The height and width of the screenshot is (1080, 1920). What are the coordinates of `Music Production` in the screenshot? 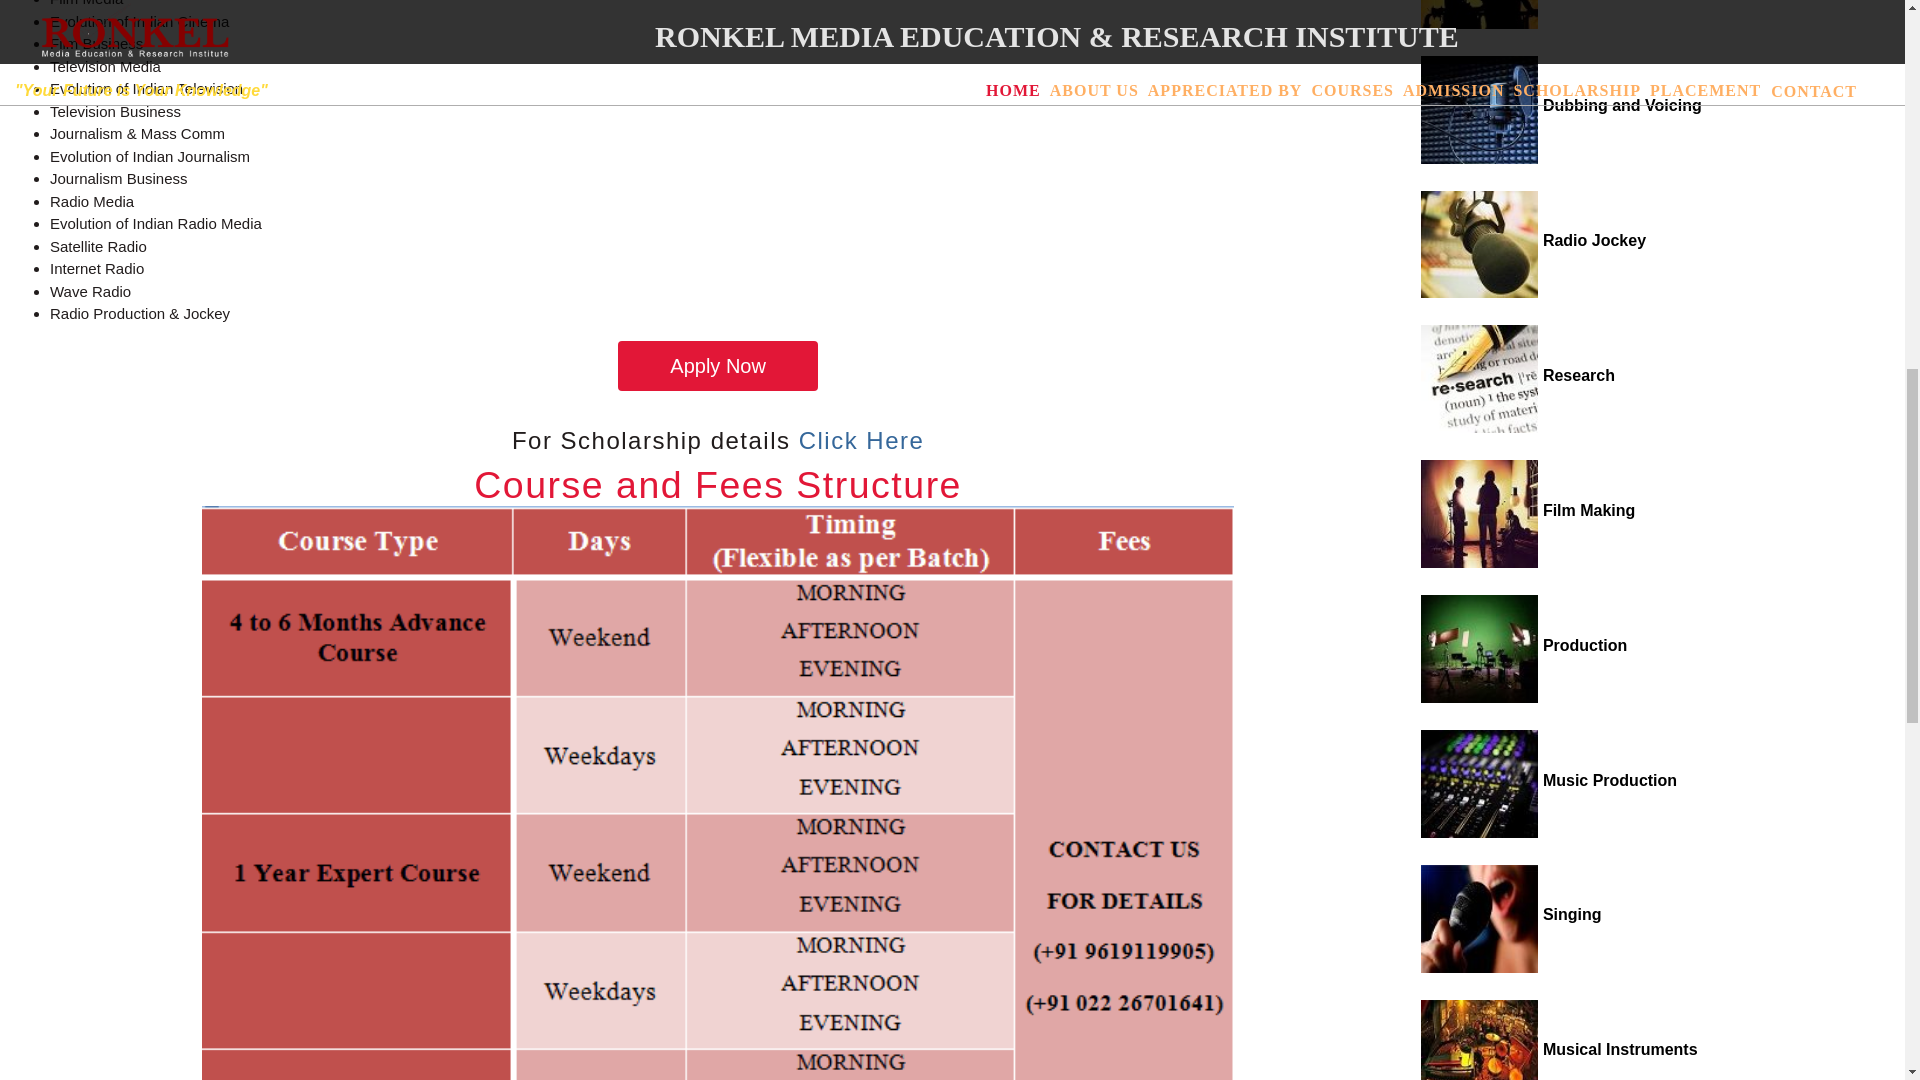 It's located at (1548, 780).